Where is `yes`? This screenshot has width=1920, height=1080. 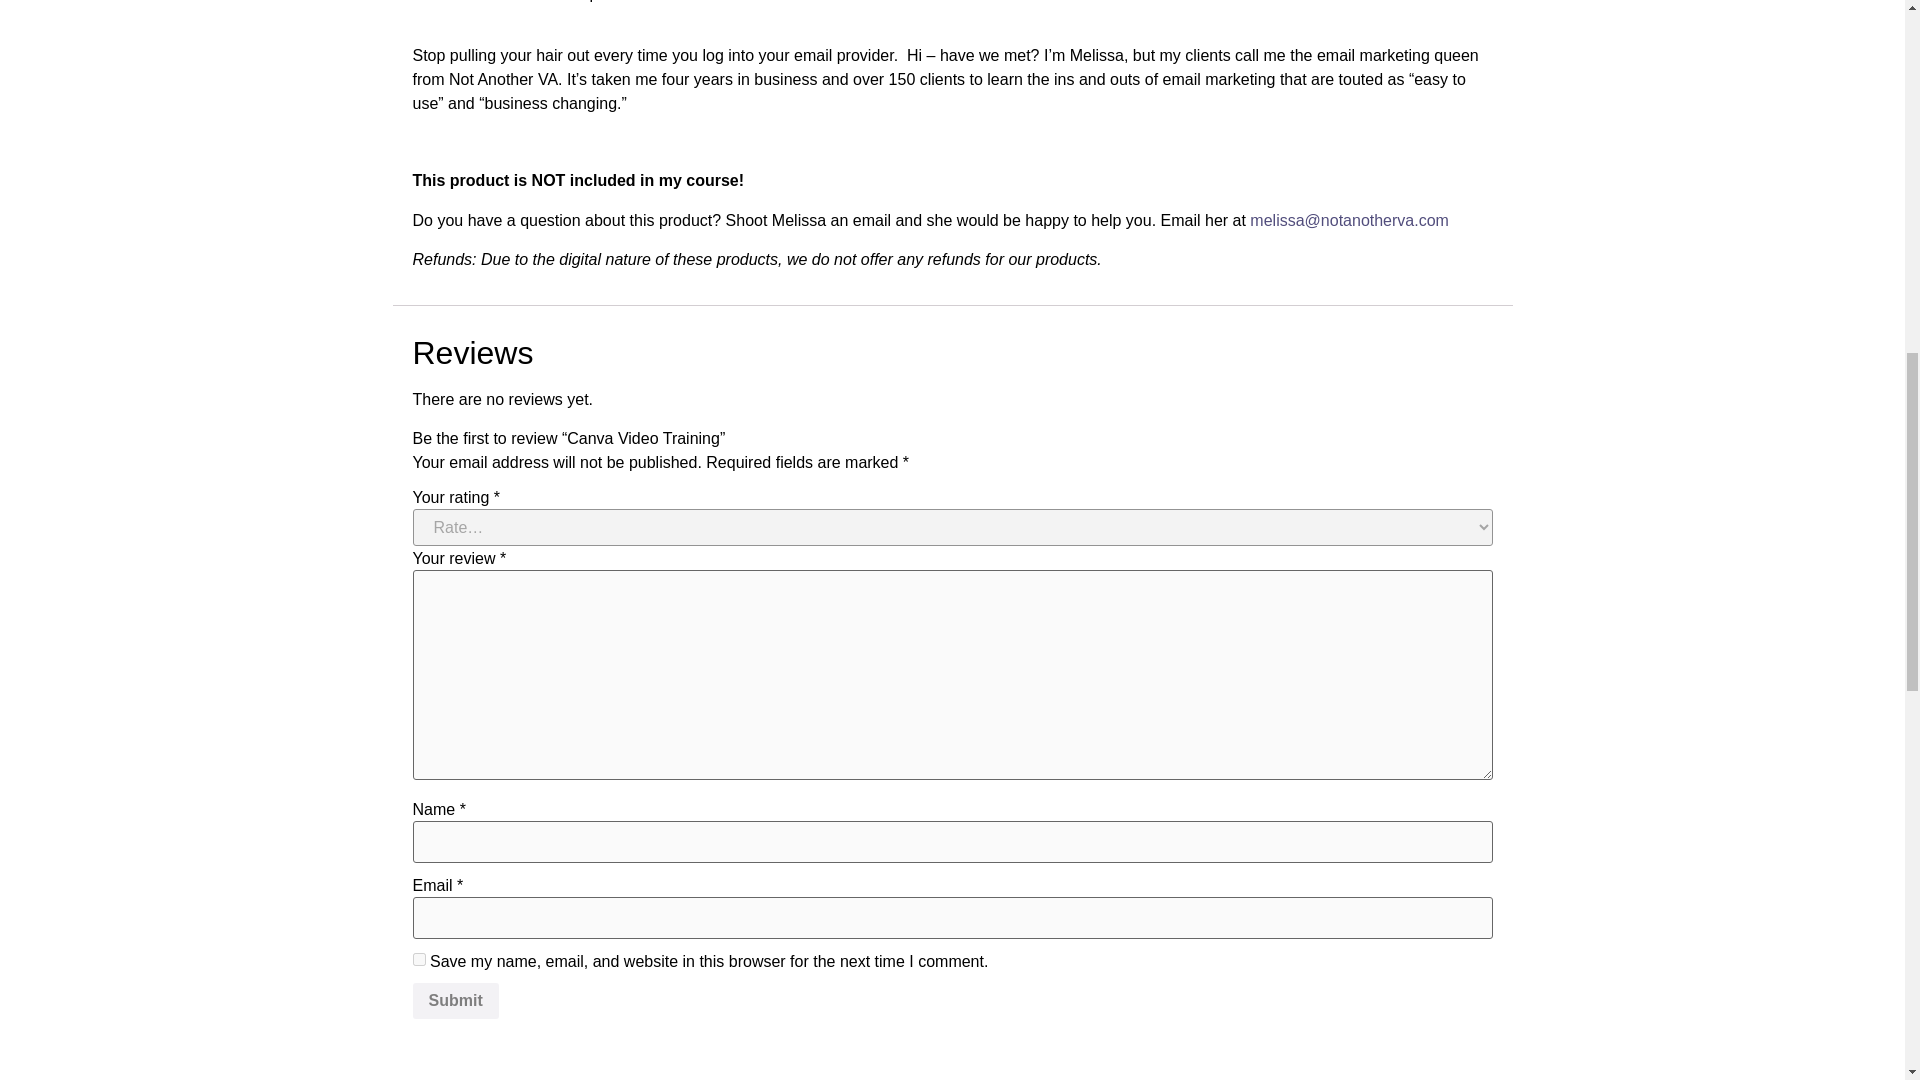
yes is located at coordinates (418, 958).